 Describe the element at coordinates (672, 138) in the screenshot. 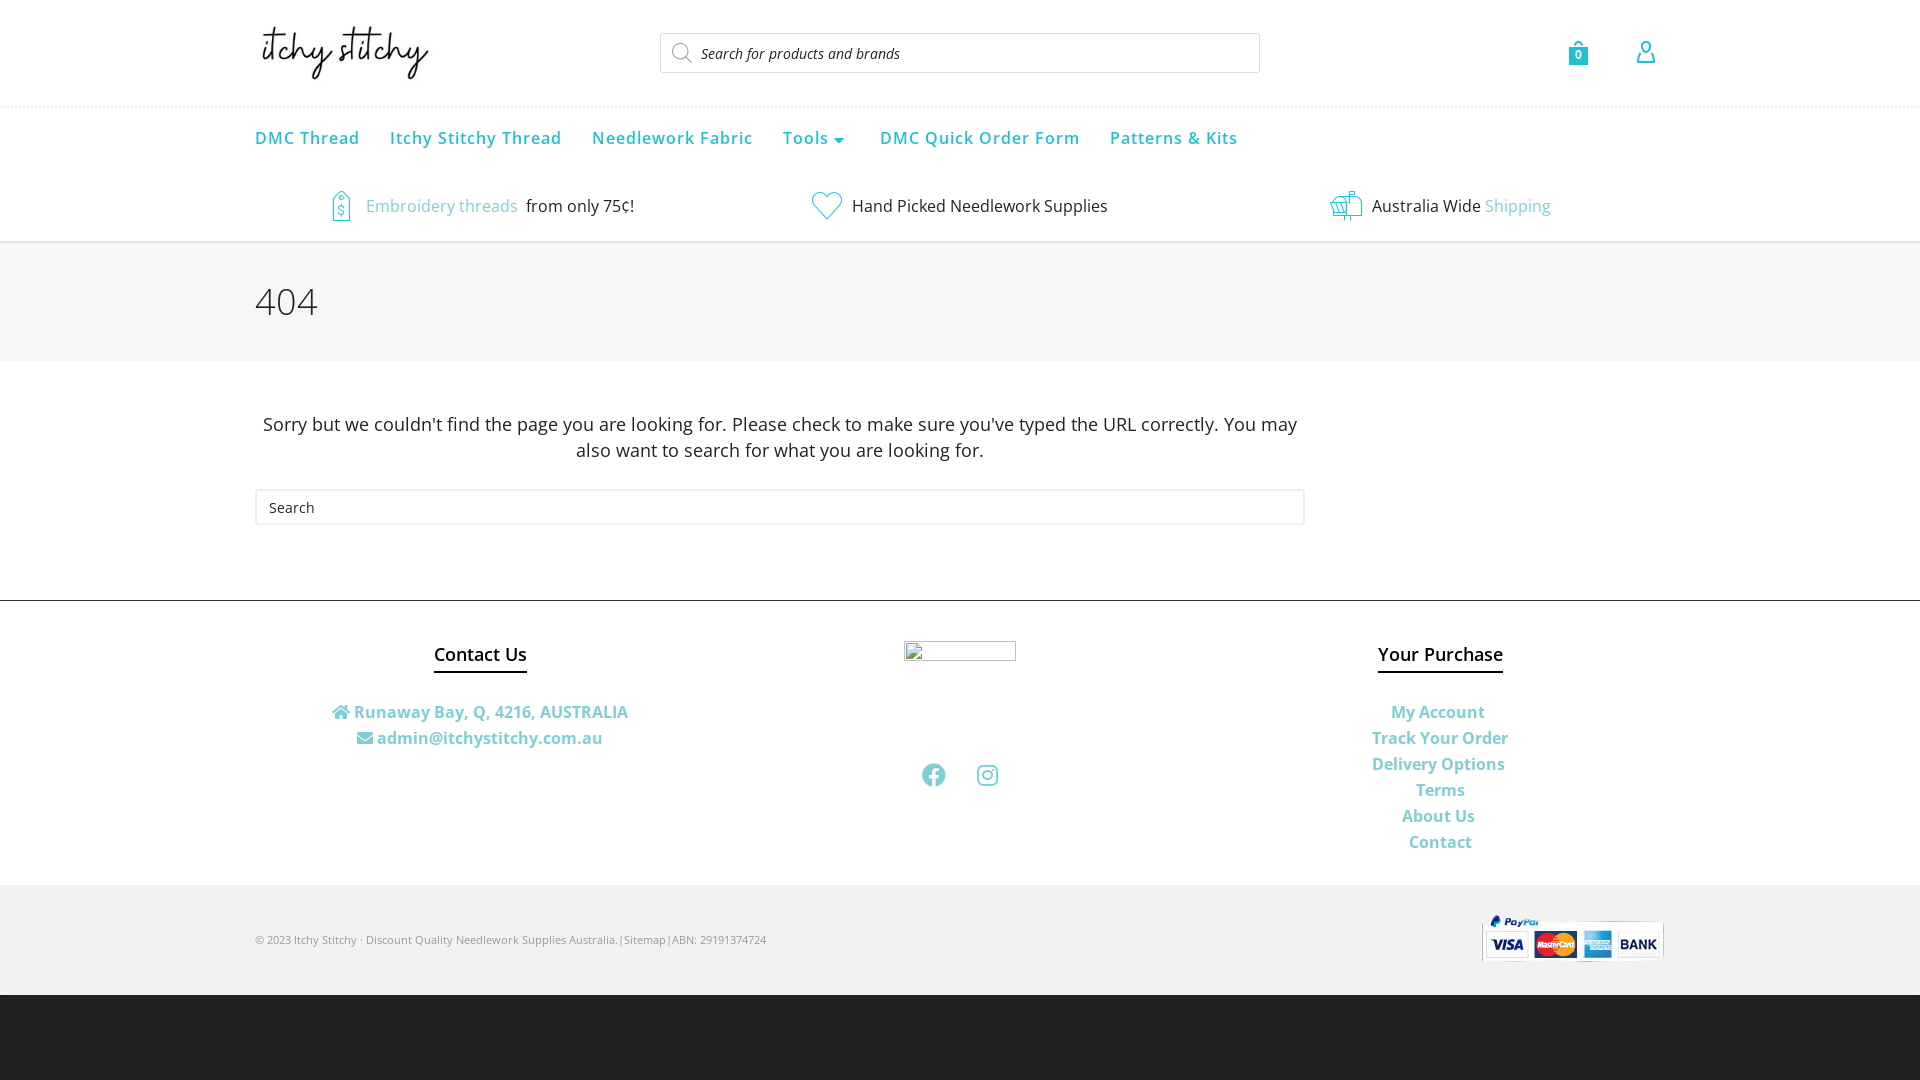

I see `Needlework Fabric` at that location.